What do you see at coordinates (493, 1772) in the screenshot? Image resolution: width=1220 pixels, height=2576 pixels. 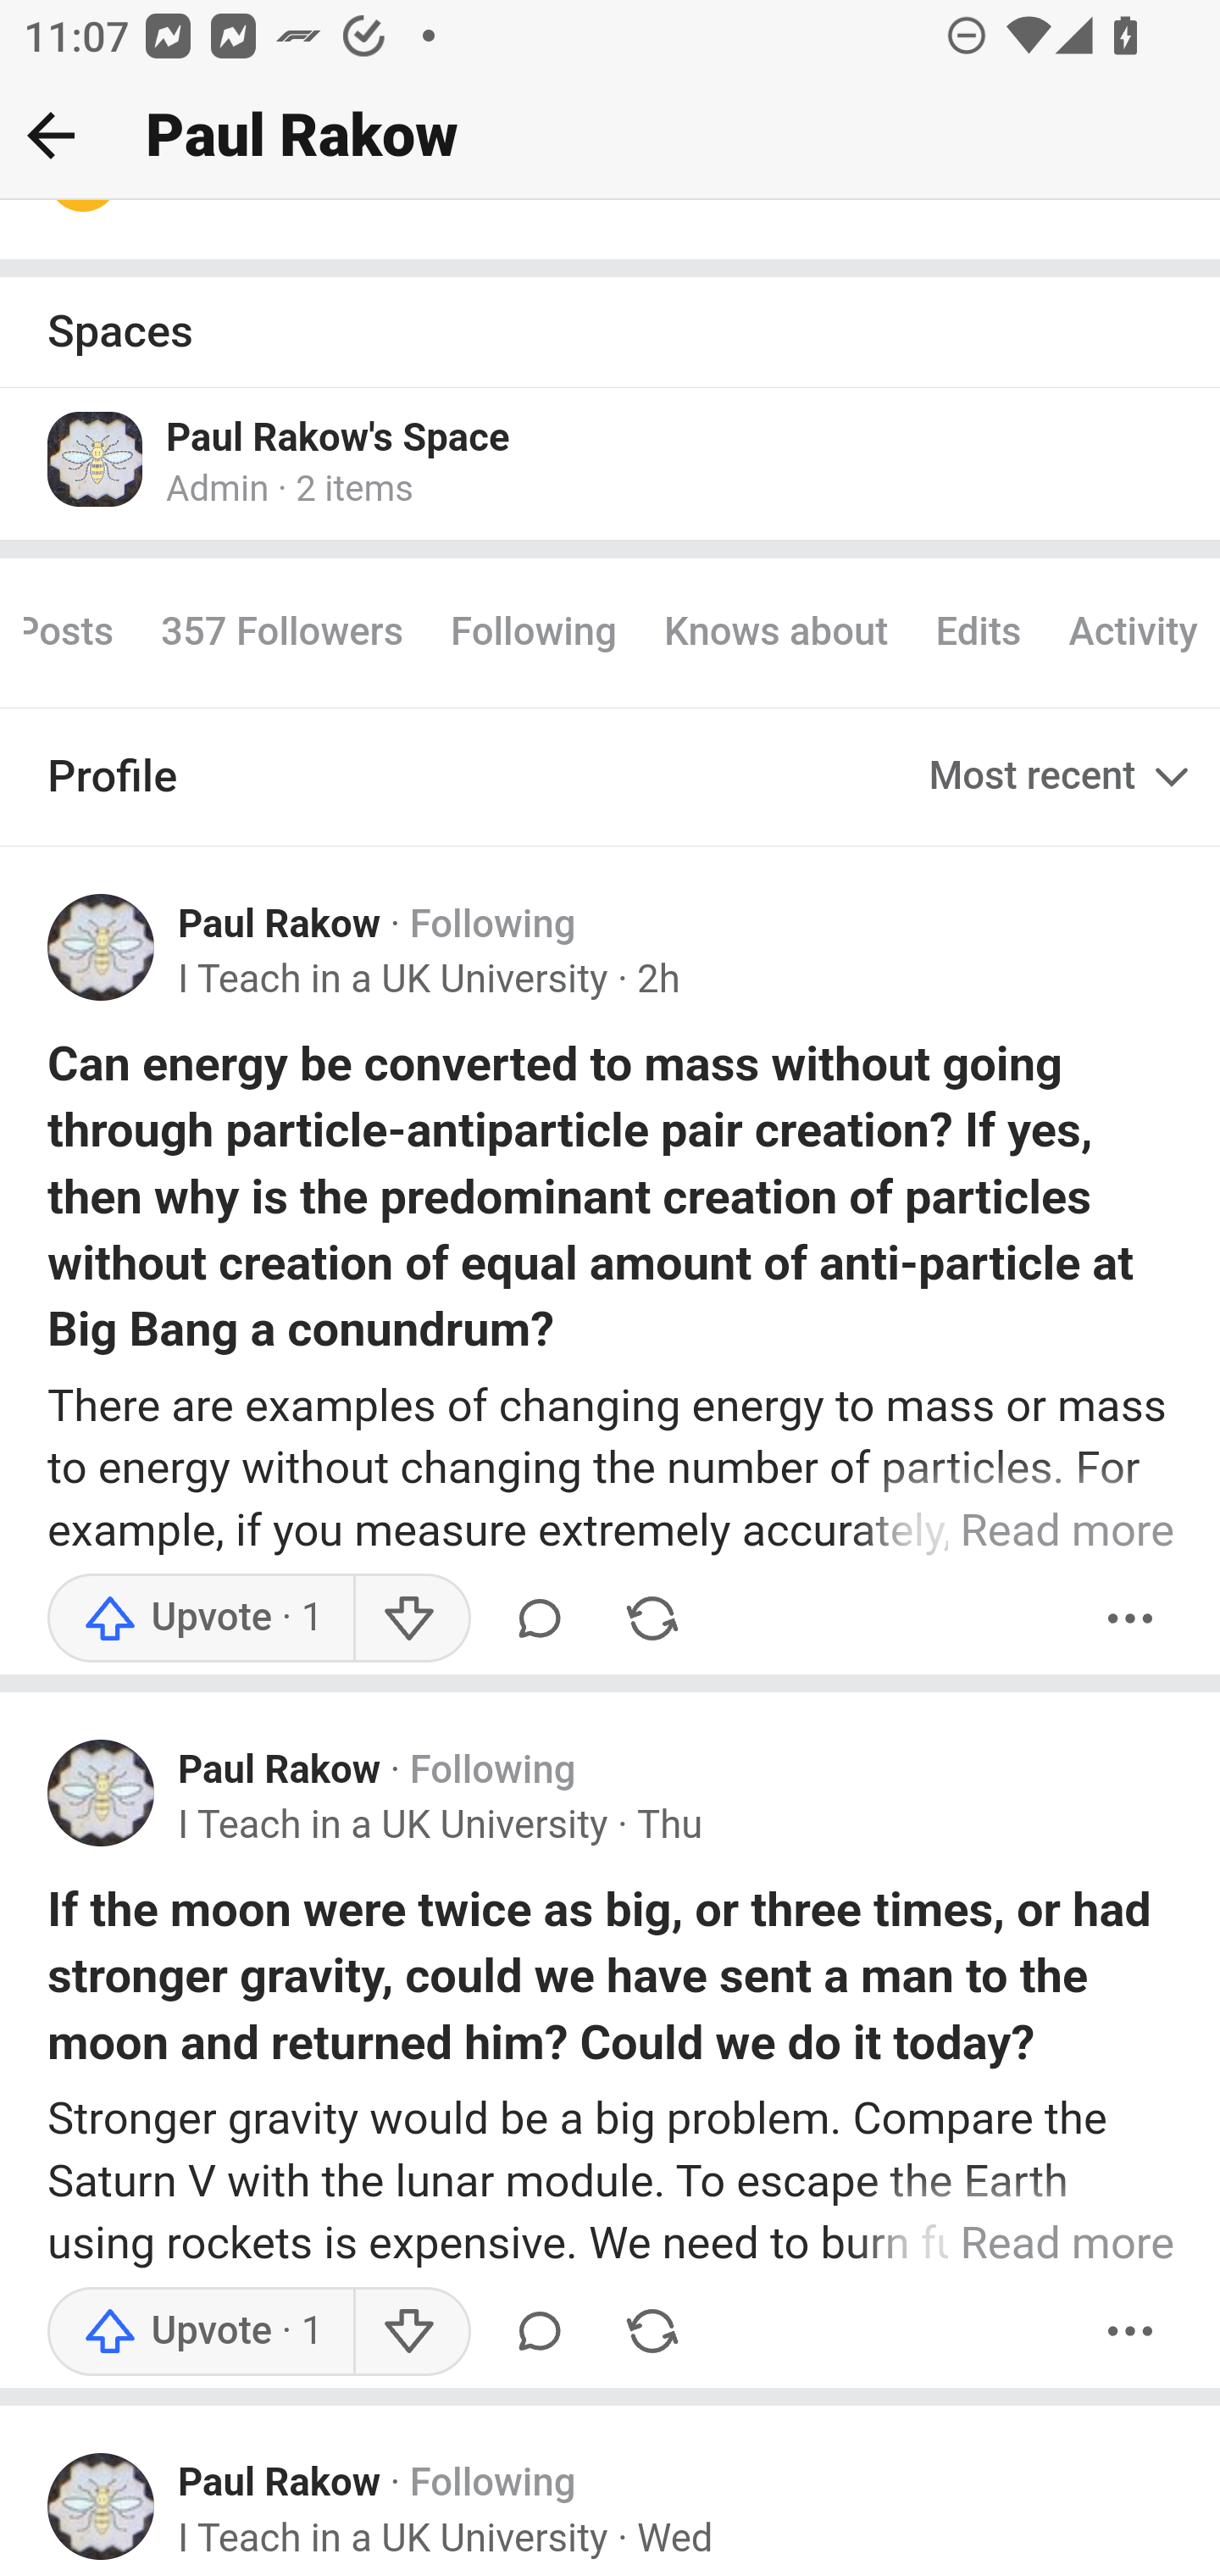 I see `Following` at bounding box center [493, 1772].